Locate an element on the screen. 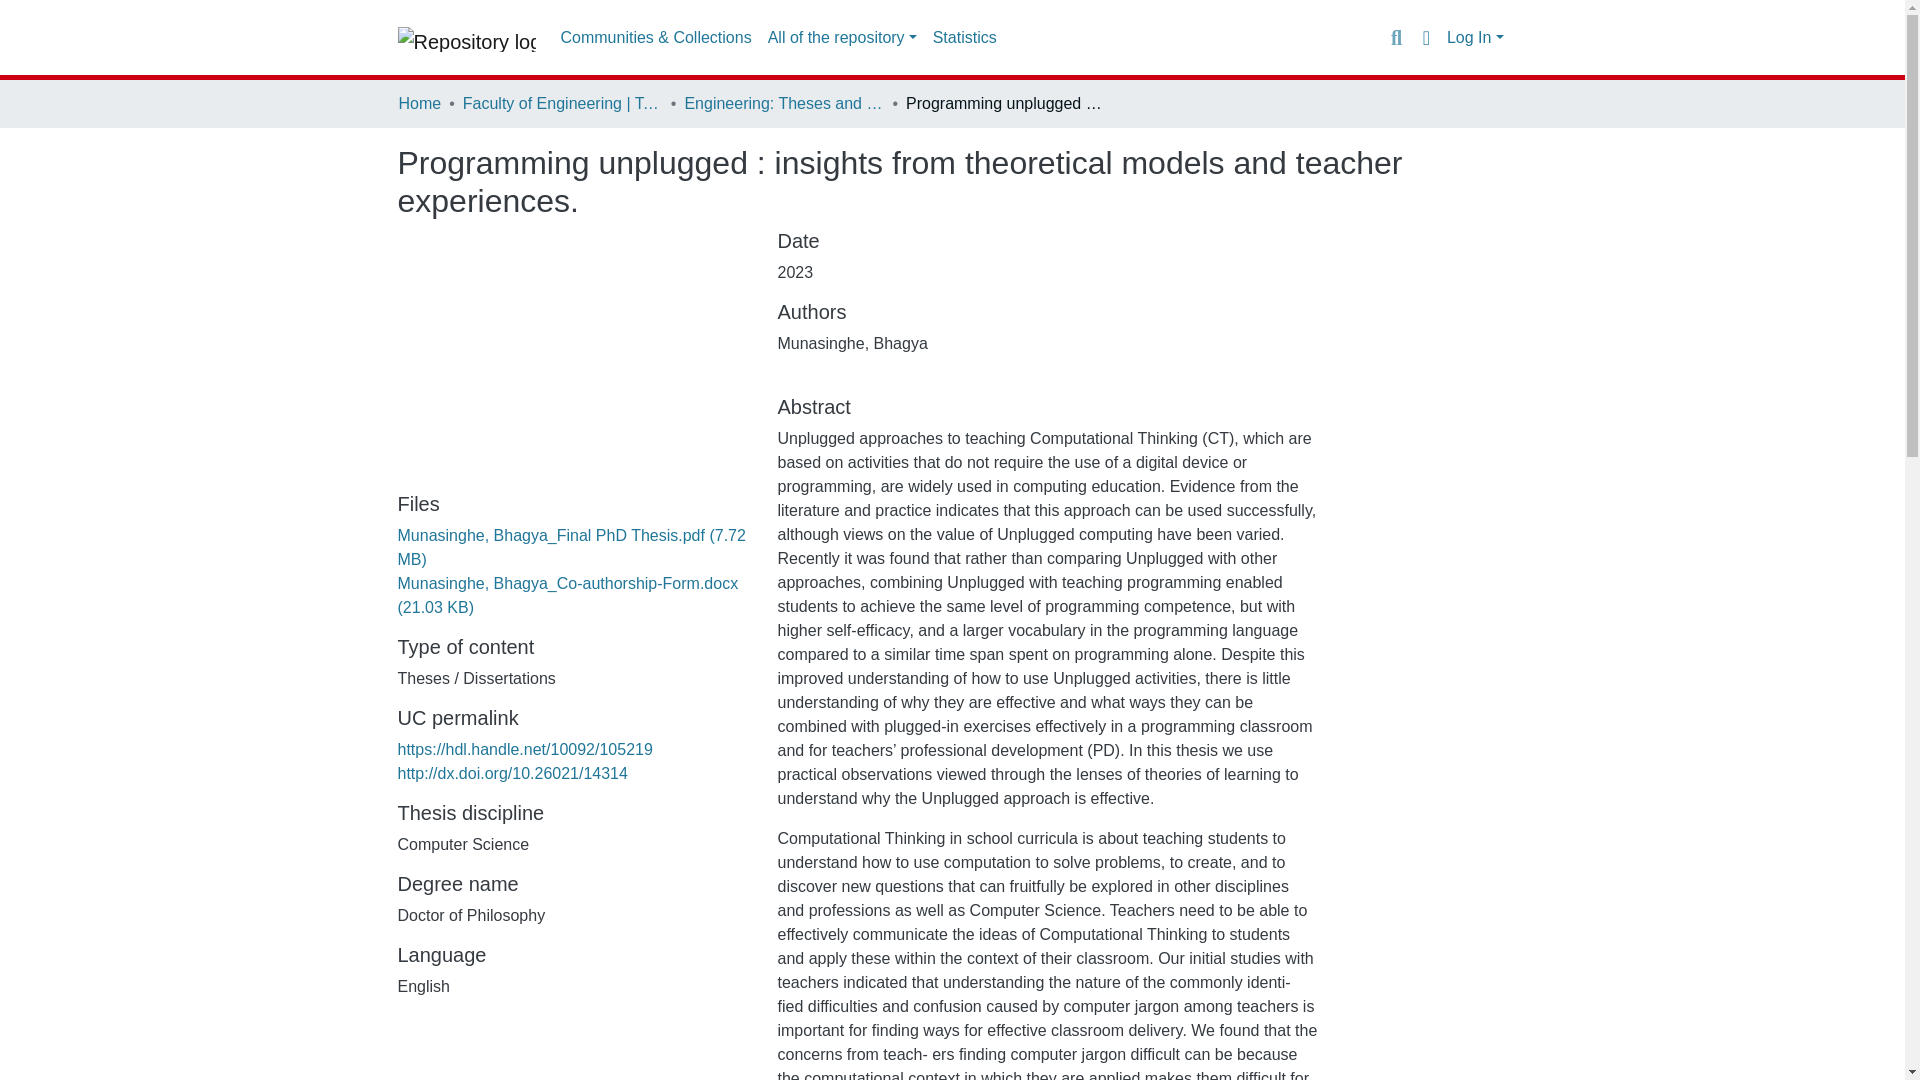 Image resolution: width=1920 pixels, height=1080 pixels. Home is located at coordinates (419, 103).